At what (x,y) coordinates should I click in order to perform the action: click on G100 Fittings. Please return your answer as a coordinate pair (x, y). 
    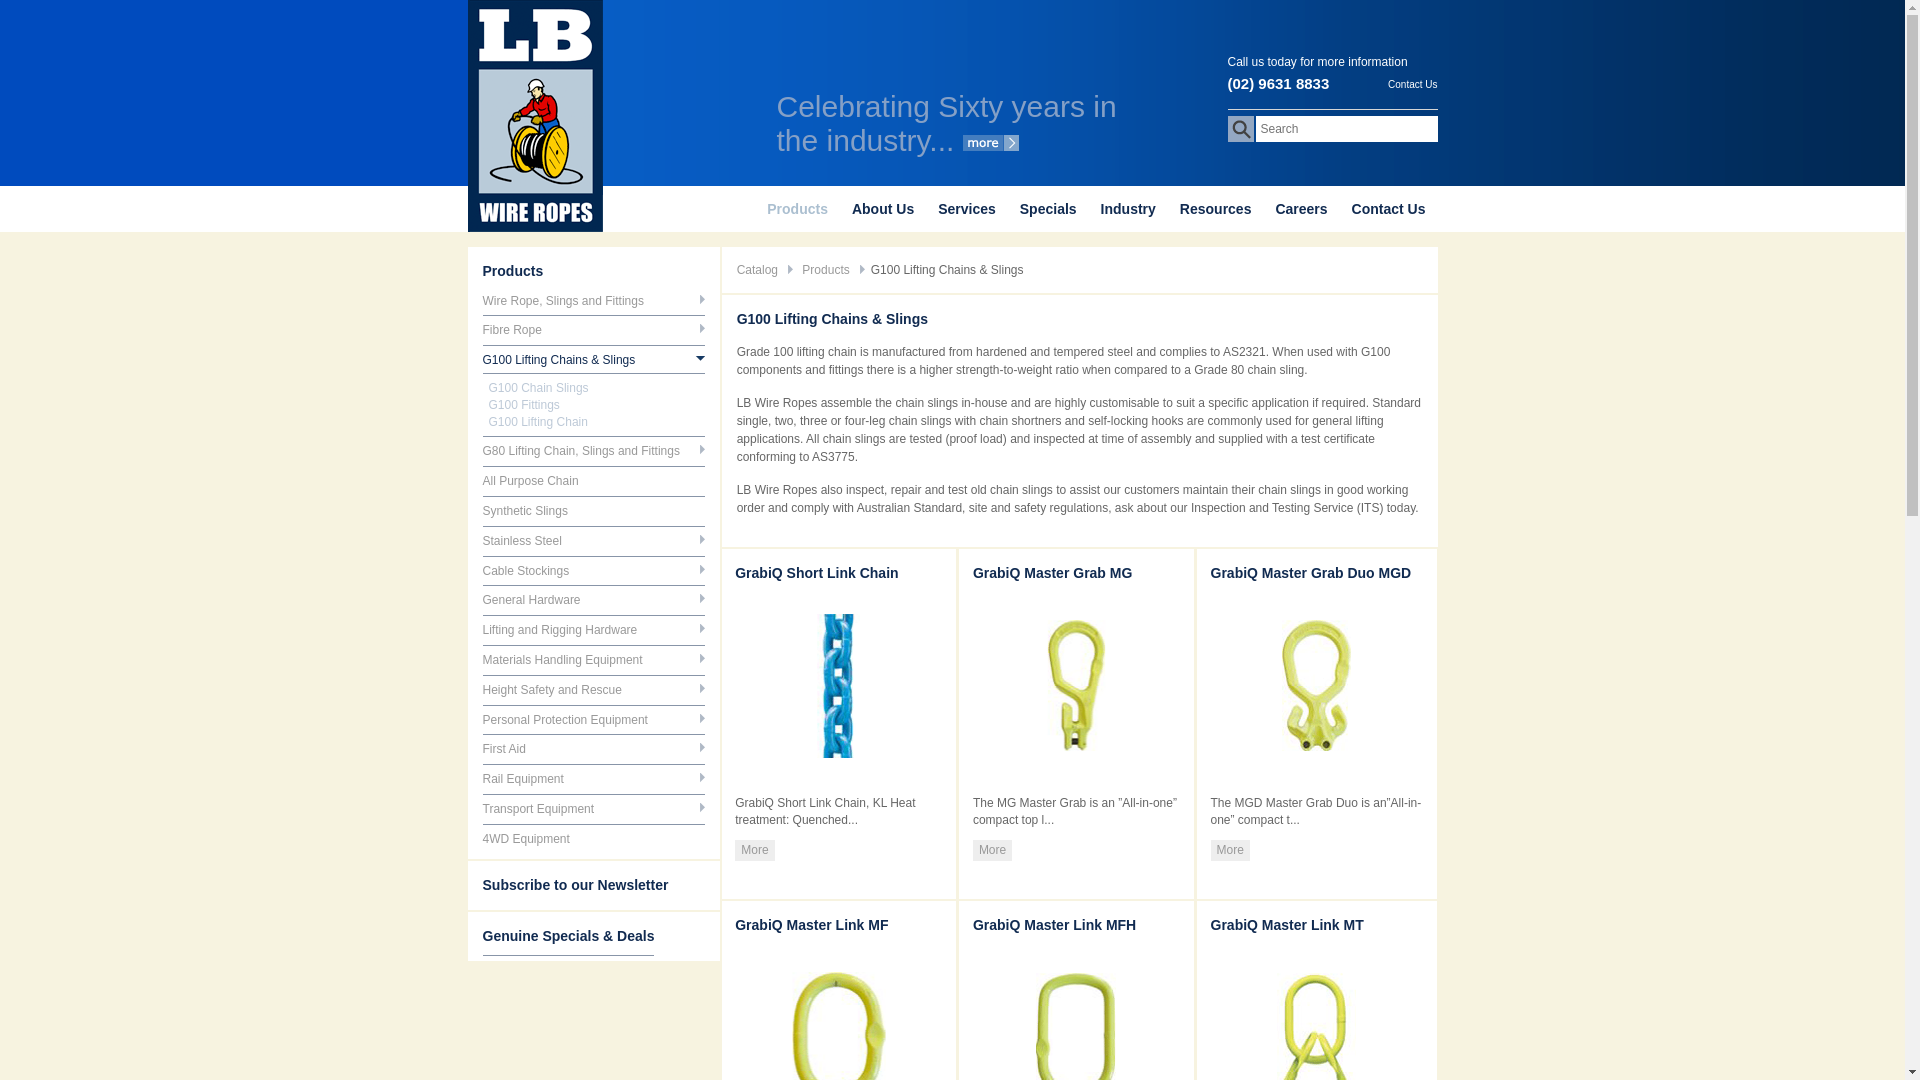
    Looking at the image, I should click on (524, 405).